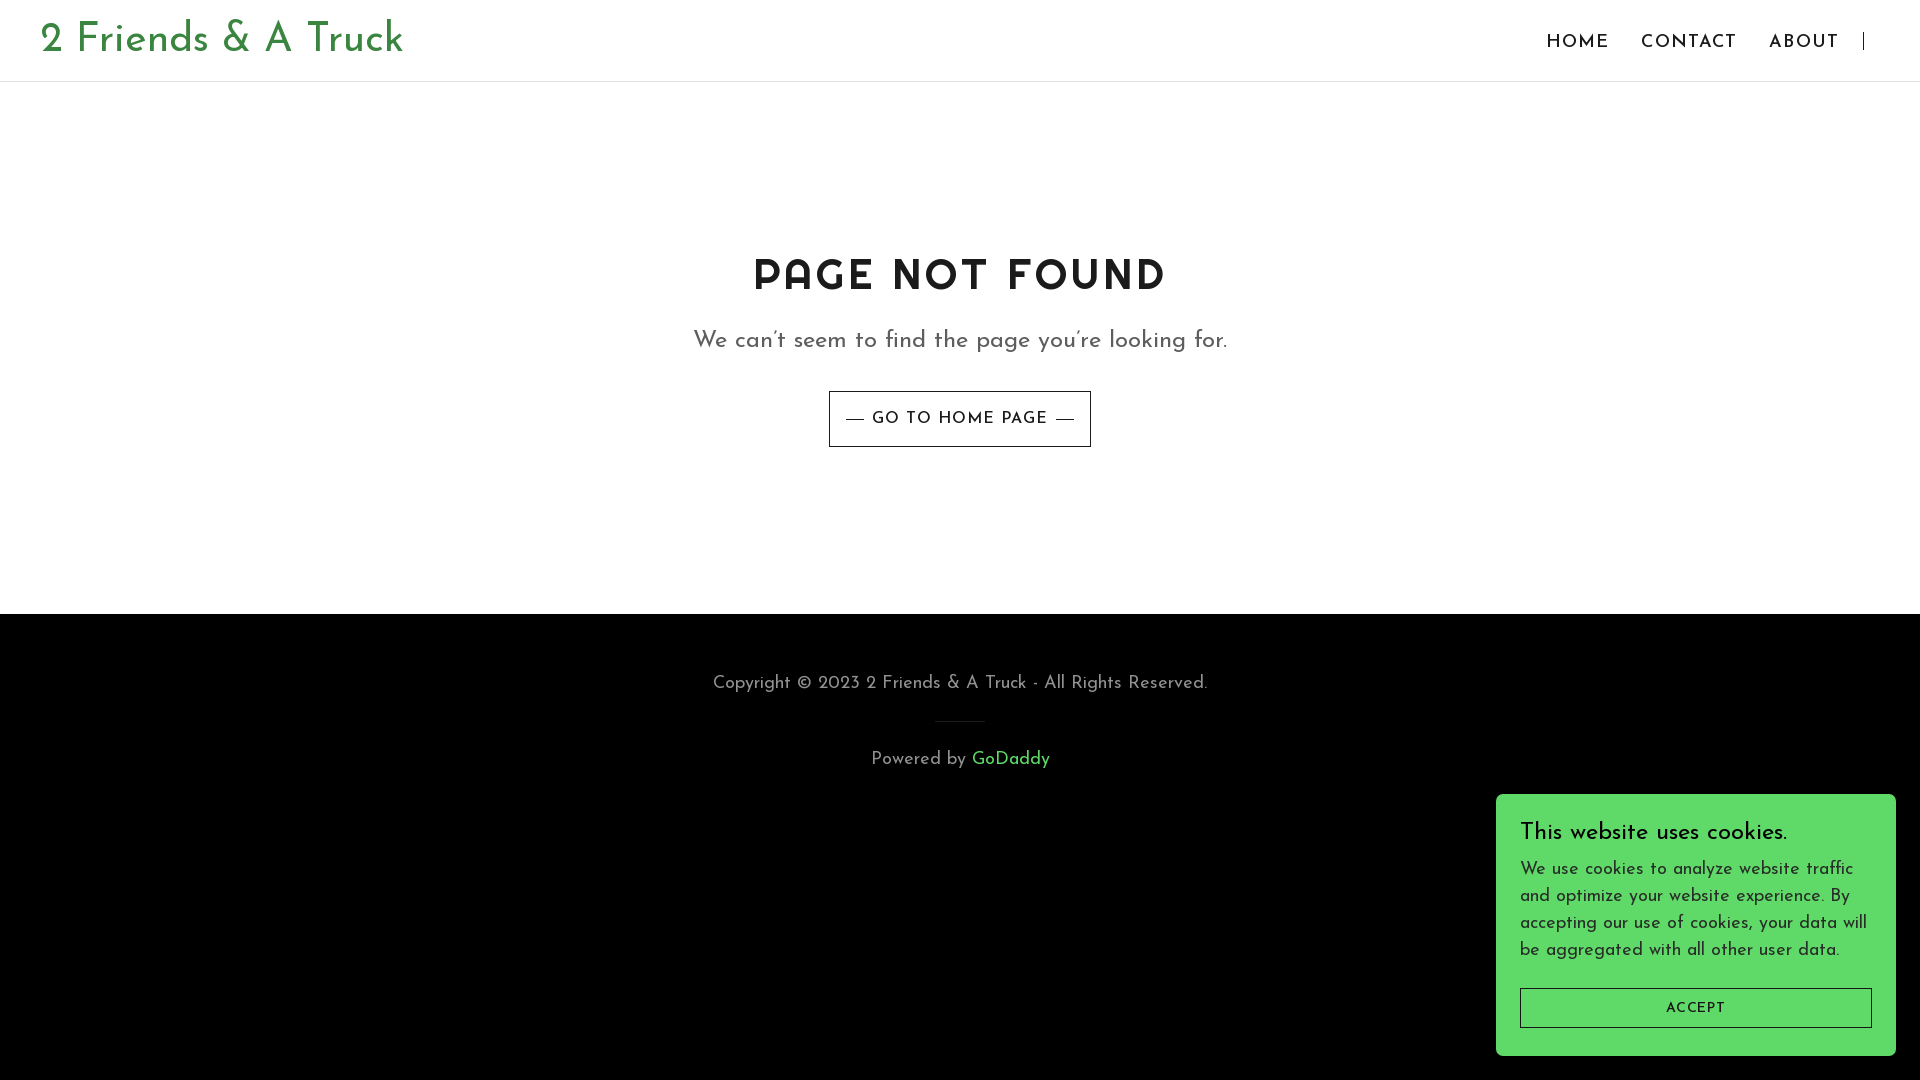  I want to click on GoDaddy, so click(1011, 760).